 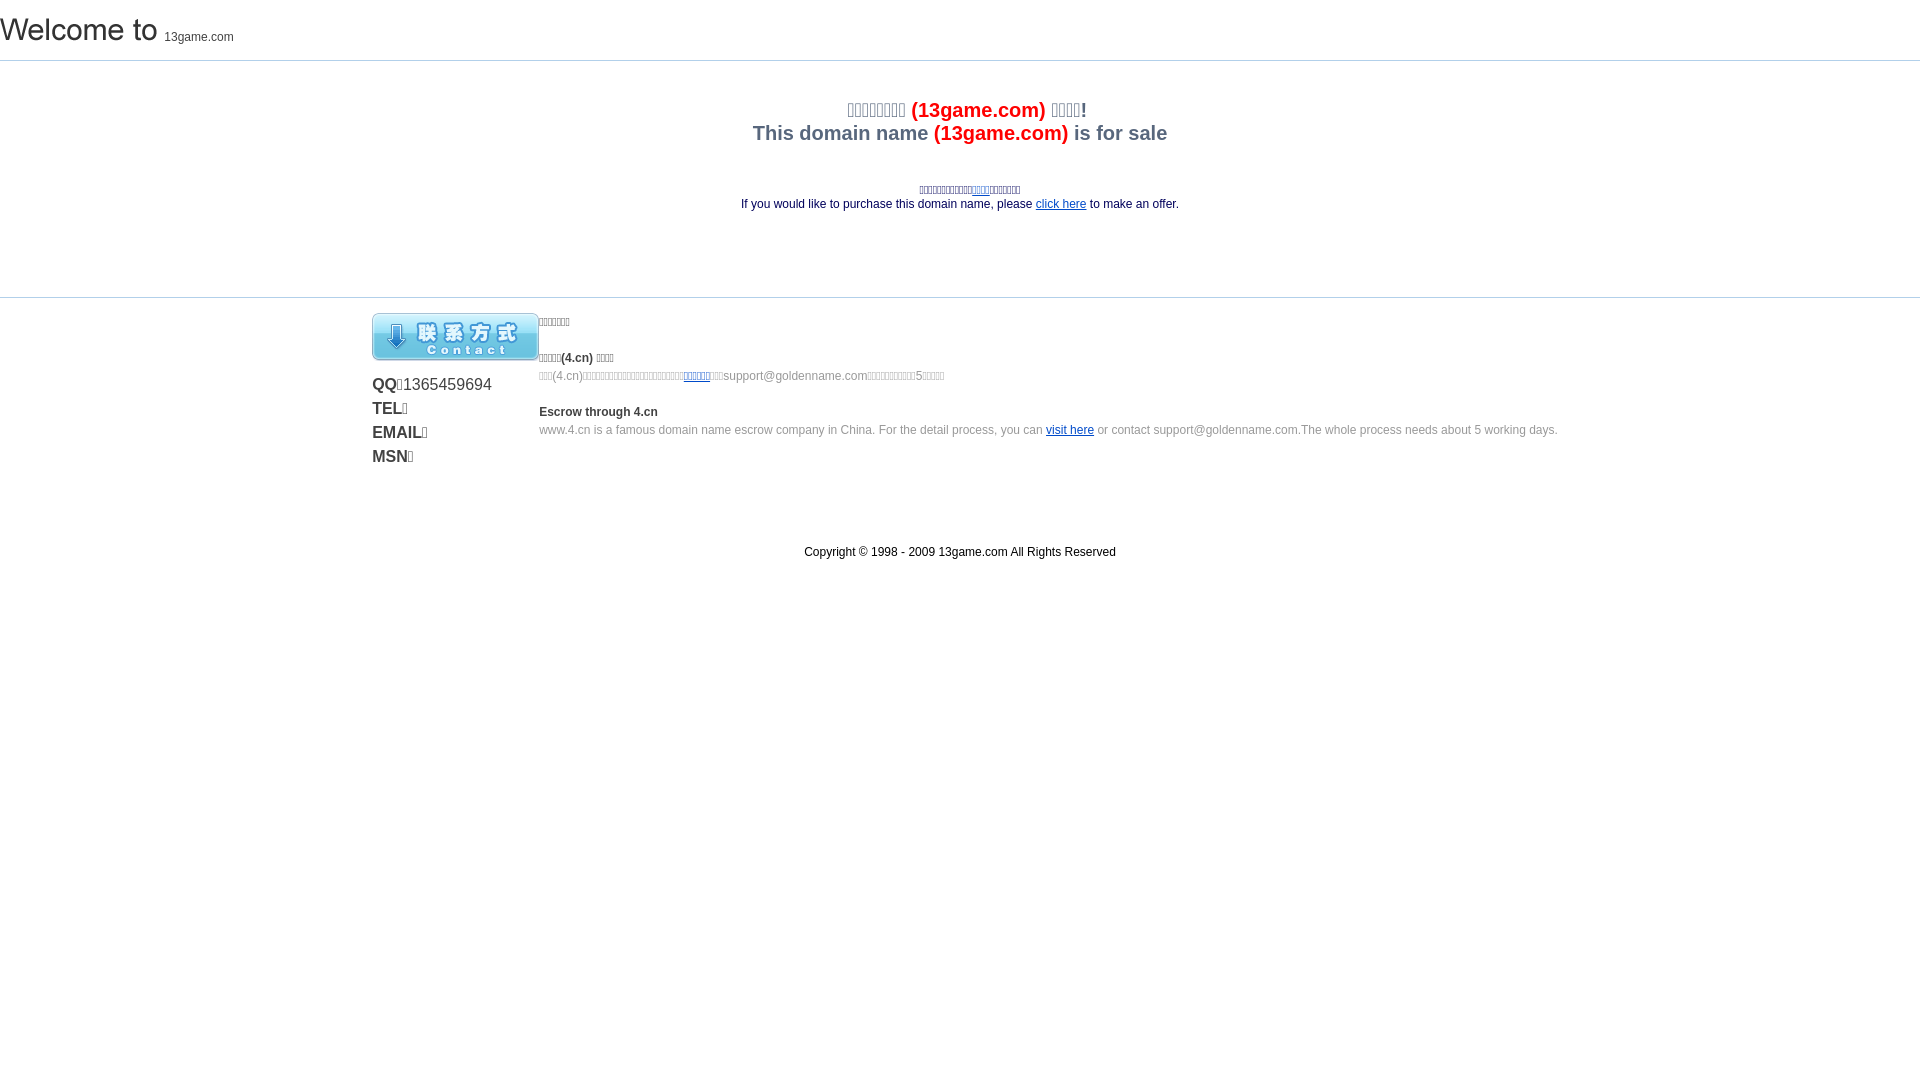 What do you see at coordinates (1062, 204) in the screenshot?
I see `click here` at bounding box center [1062, 204].